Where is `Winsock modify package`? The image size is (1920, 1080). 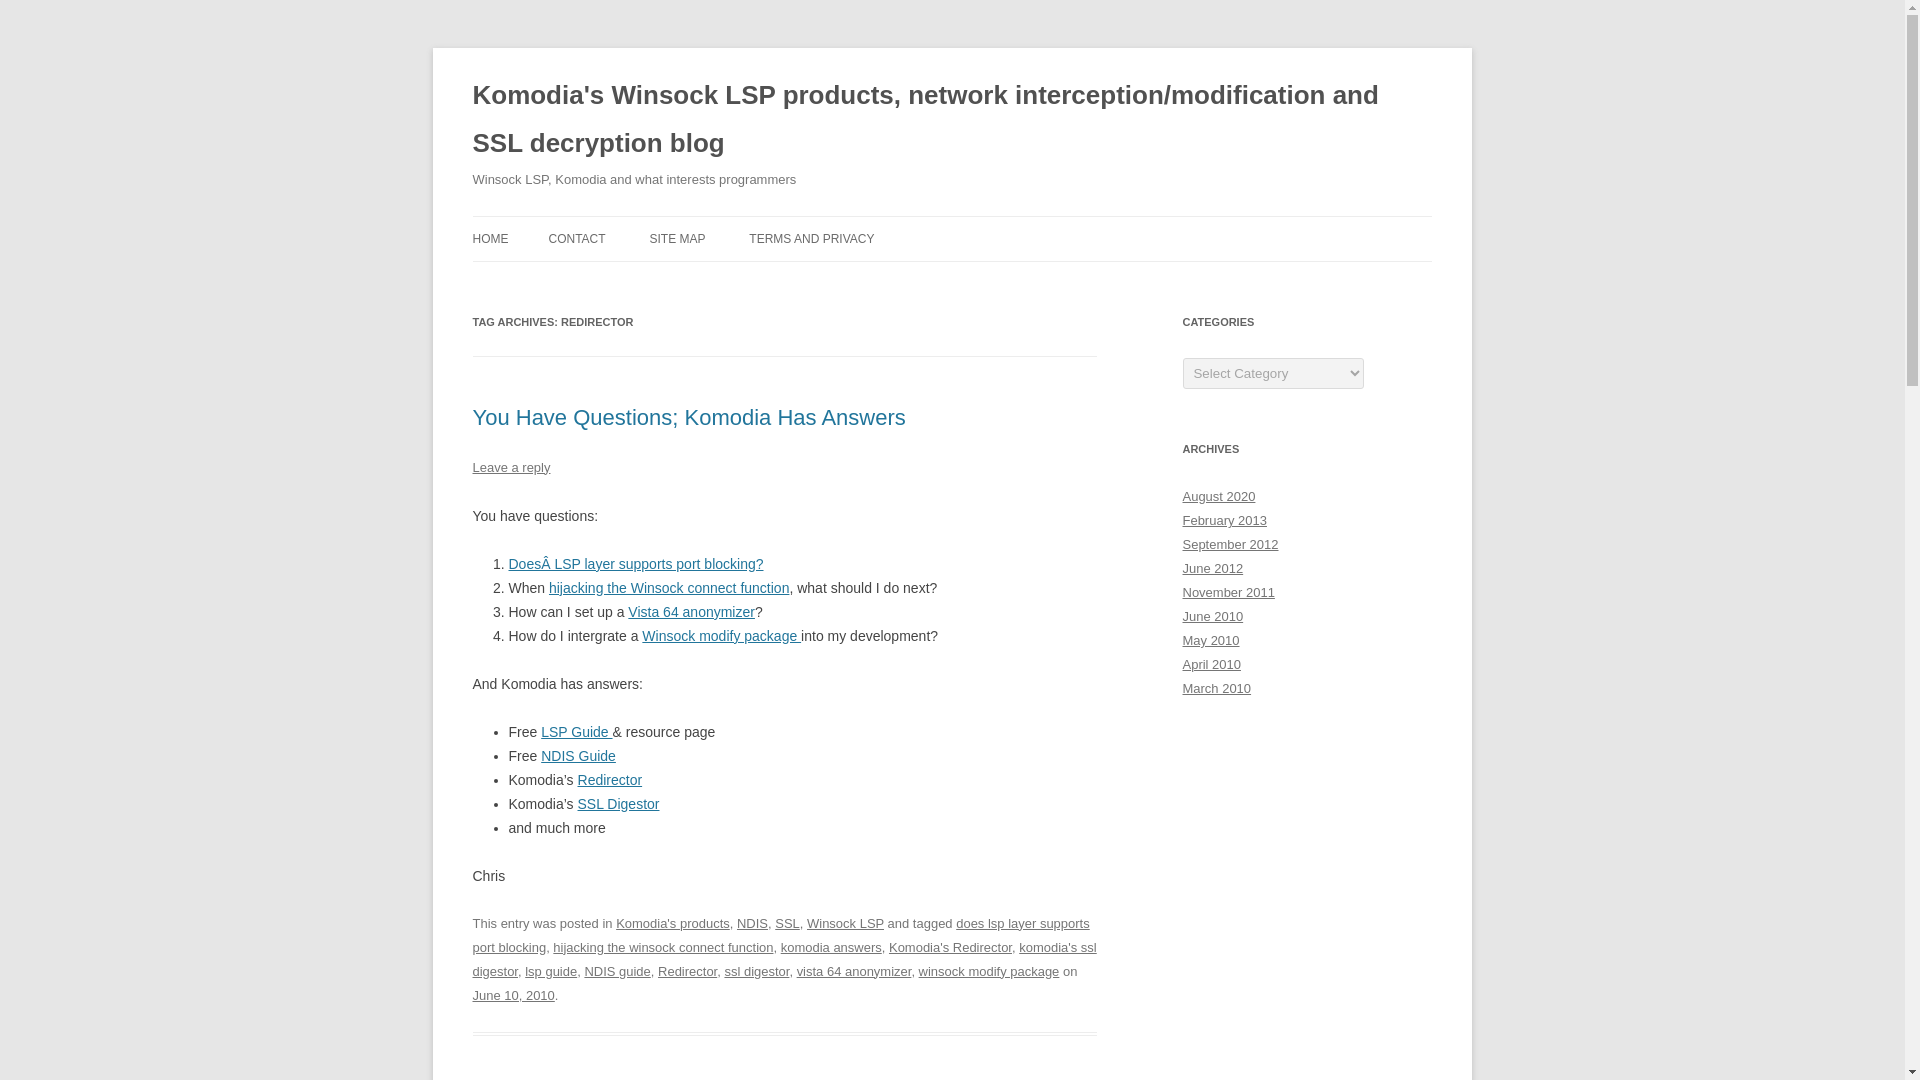
Winsock modify package is located at coordinates (720, 635).